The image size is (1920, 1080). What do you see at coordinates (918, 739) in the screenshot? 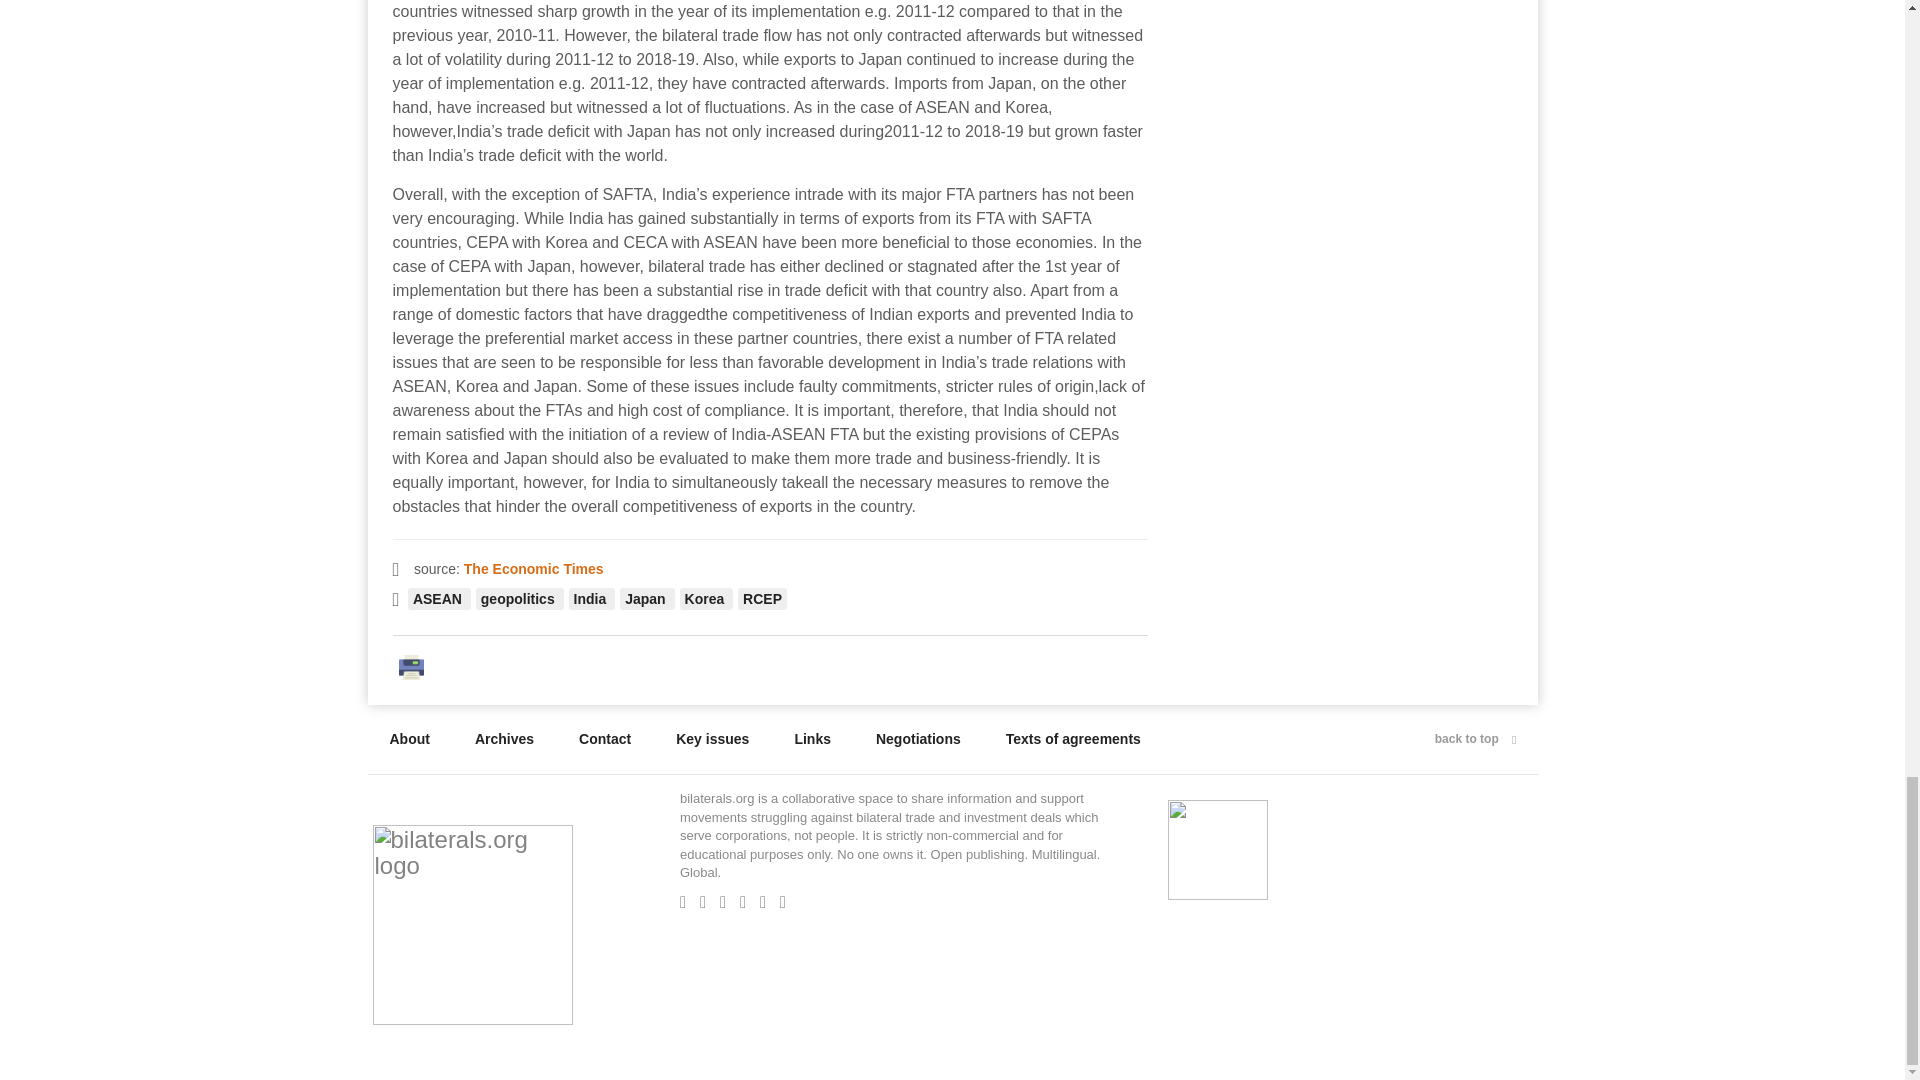
I see `Negotiations` at bounding box center [918, 739].